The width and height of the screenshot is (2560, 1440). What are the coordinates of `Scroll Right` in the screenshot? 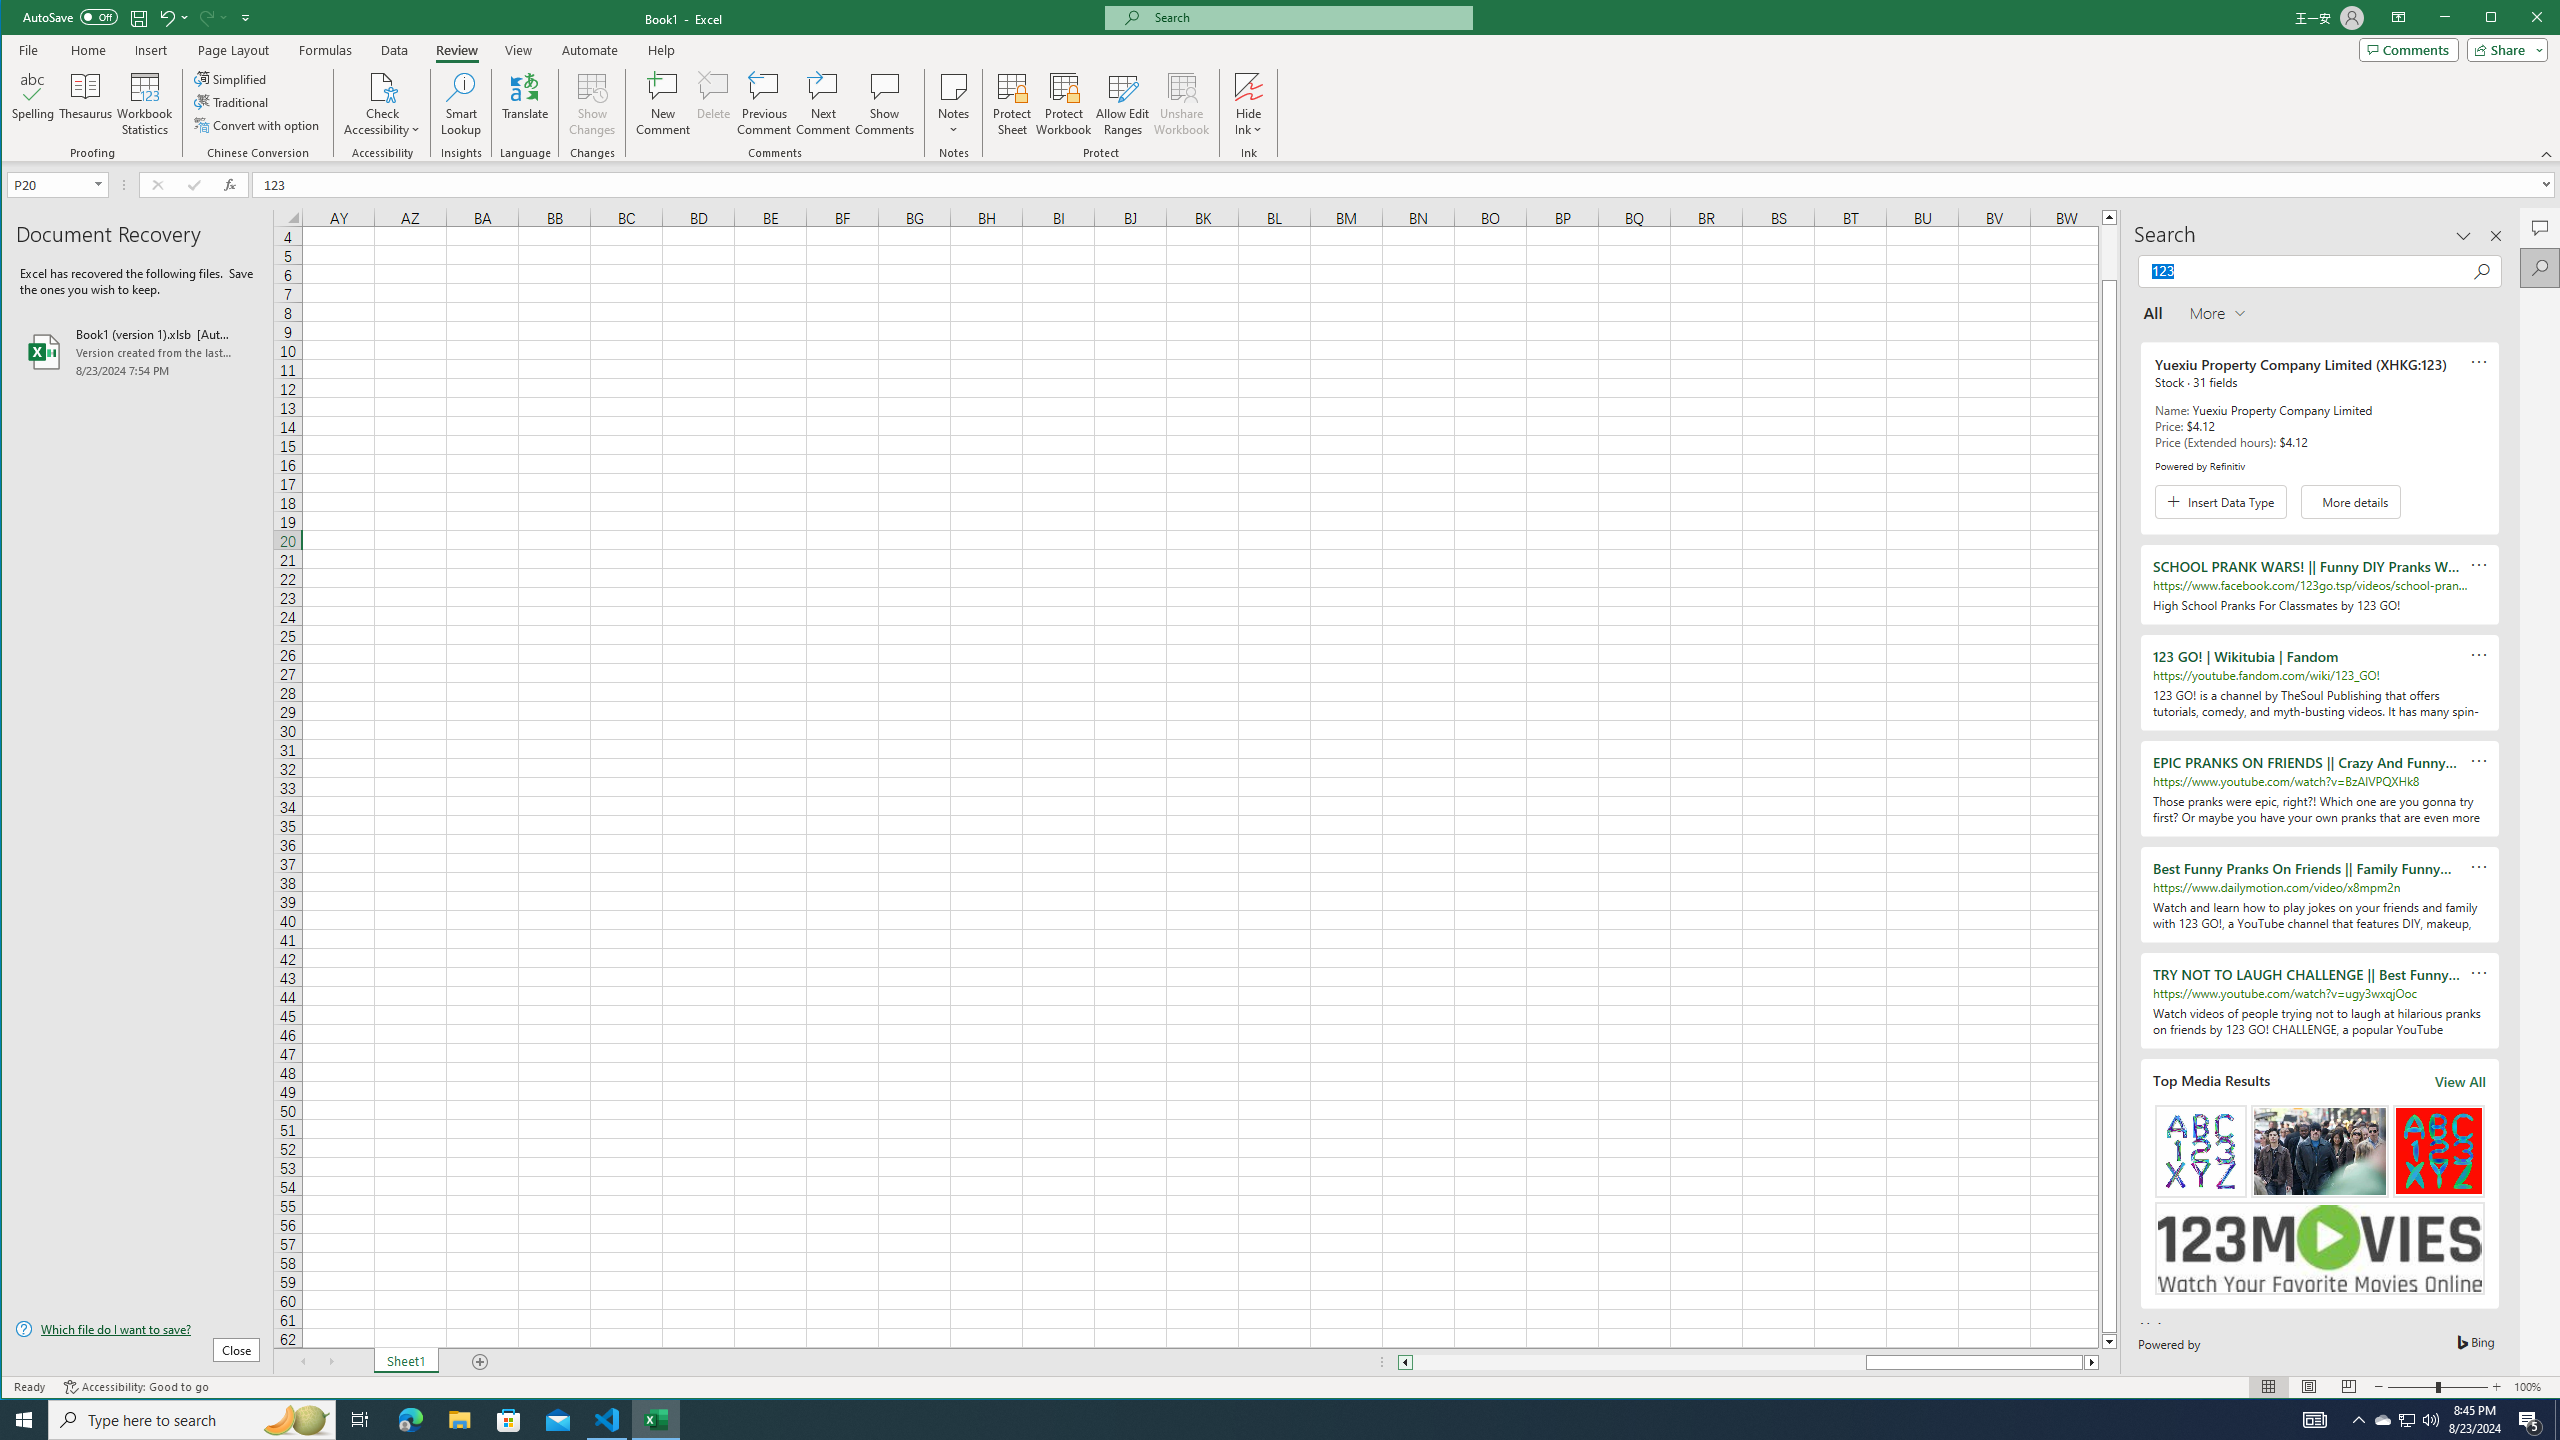 It's located at (331, 1362).